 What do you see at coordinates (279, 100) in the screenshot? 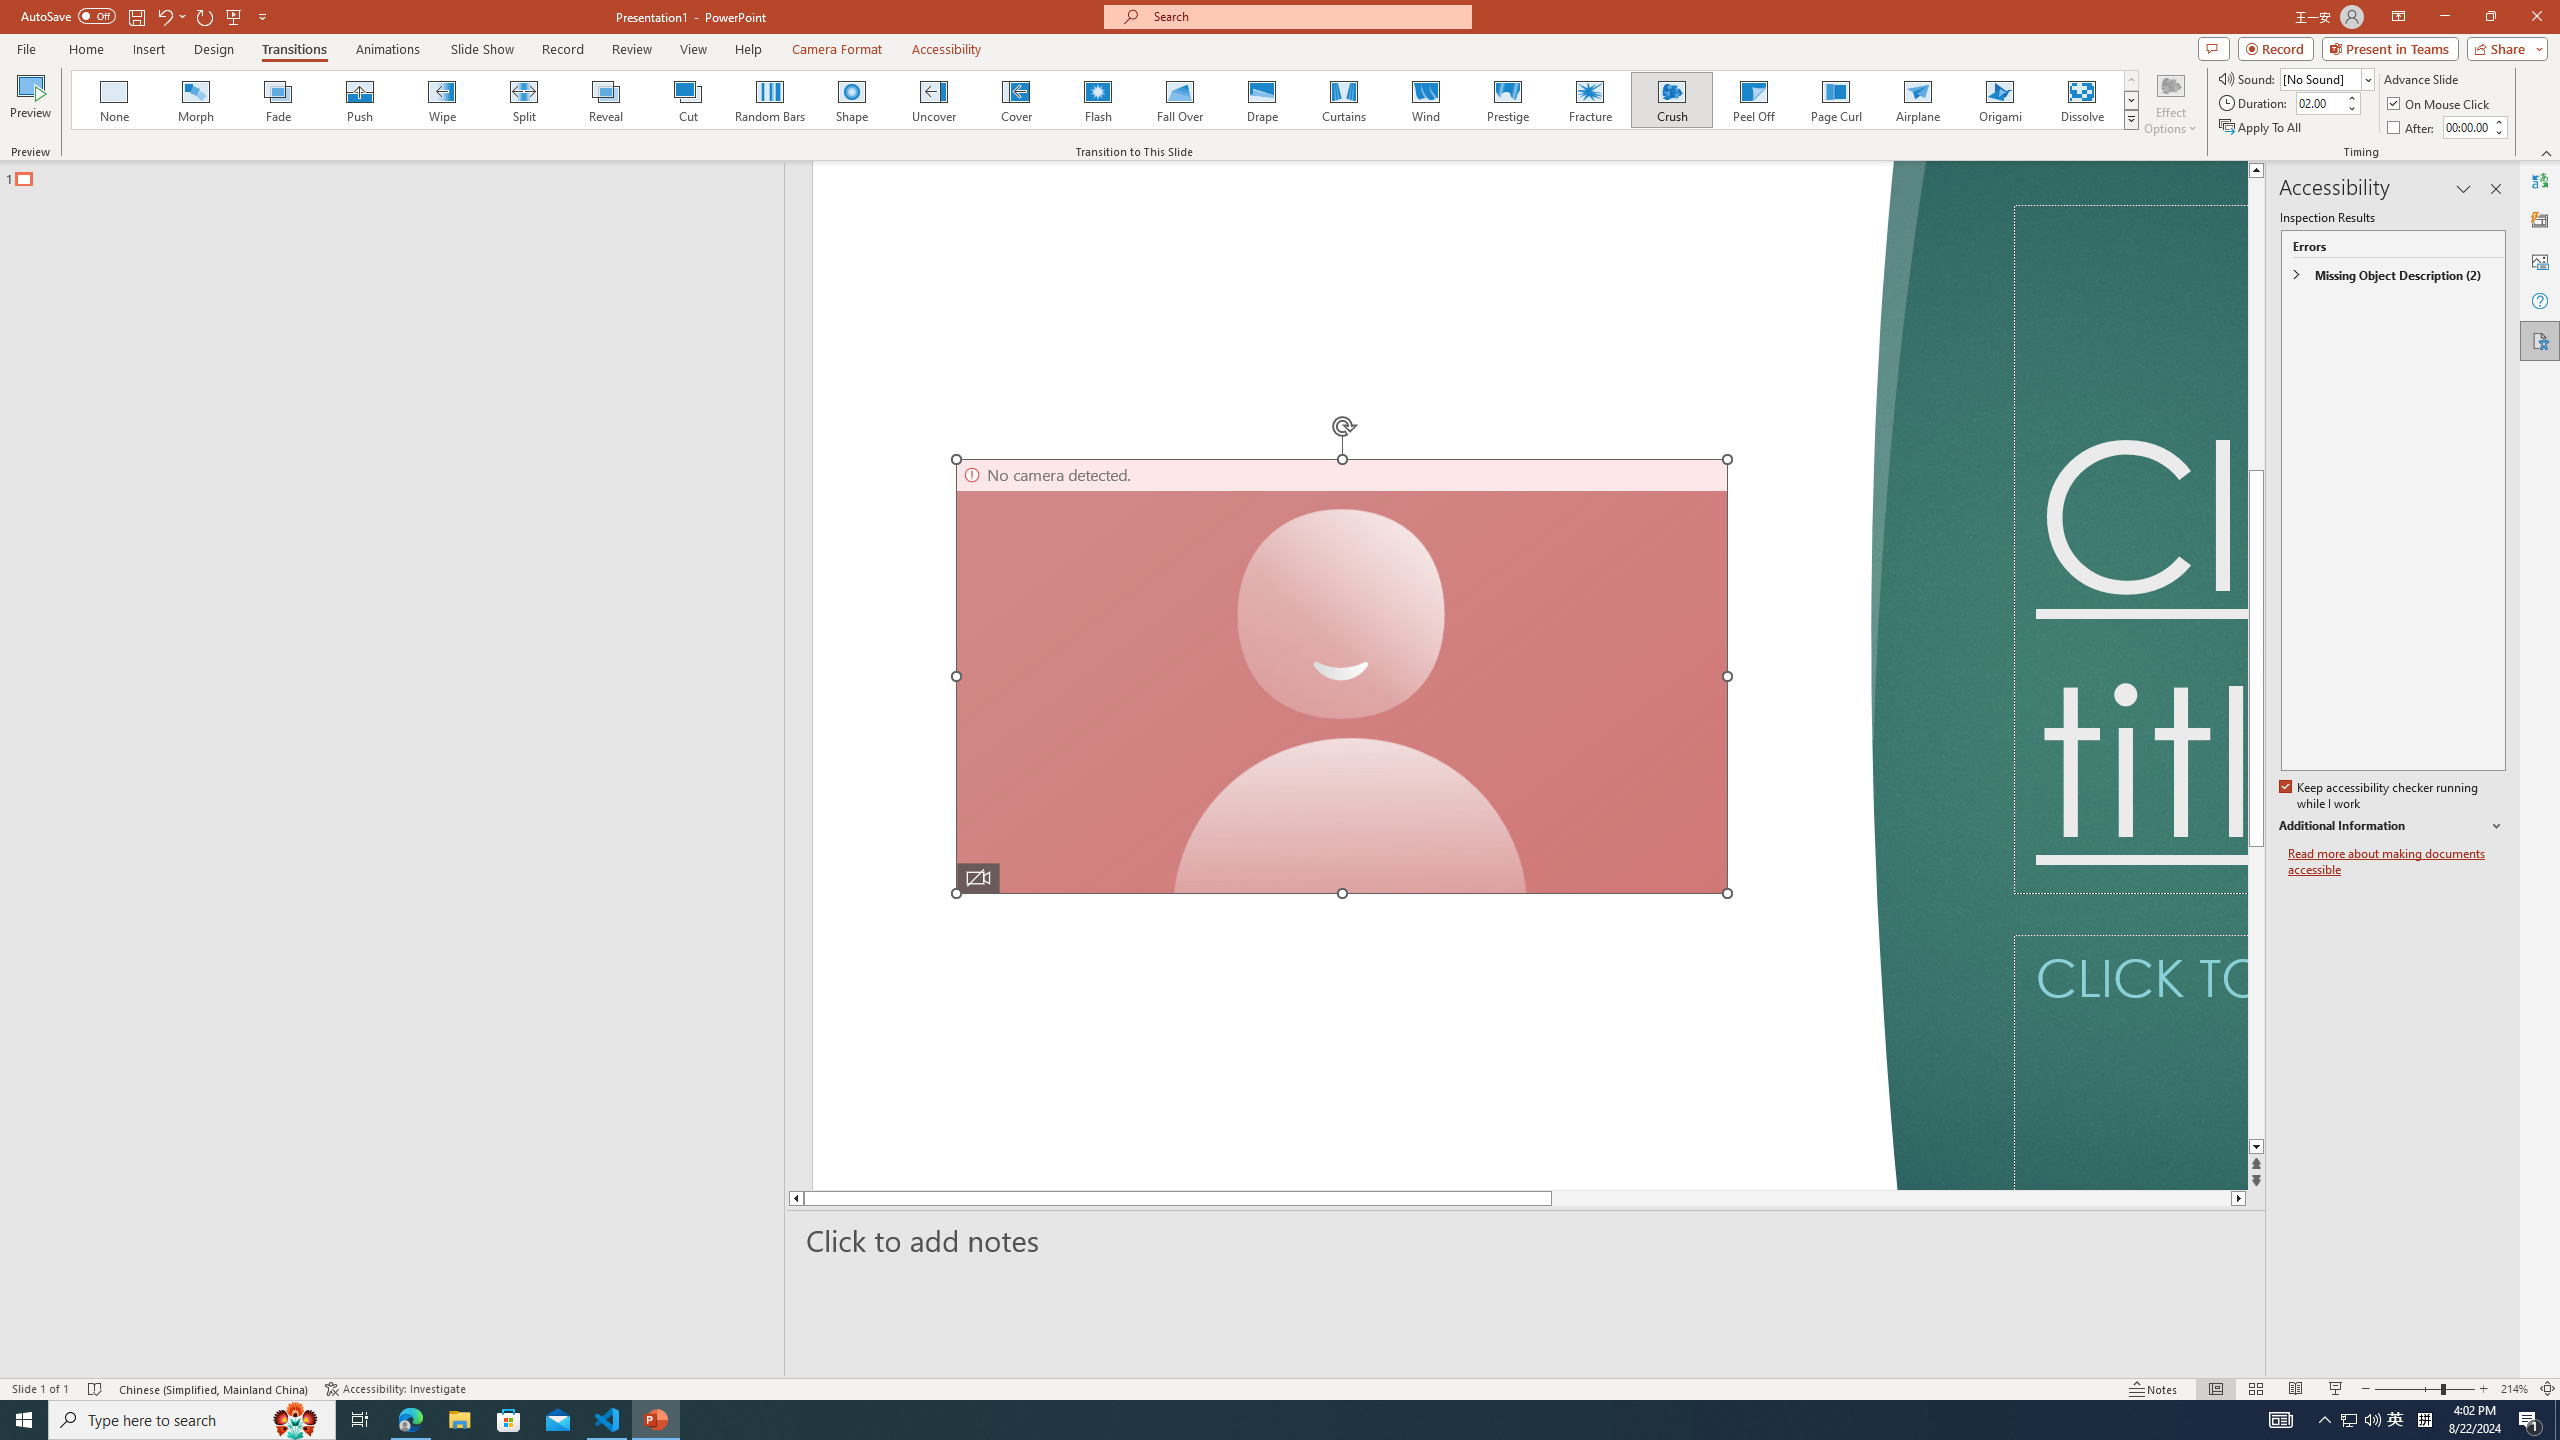
I see `Fade` at bounding box center [279, 100].